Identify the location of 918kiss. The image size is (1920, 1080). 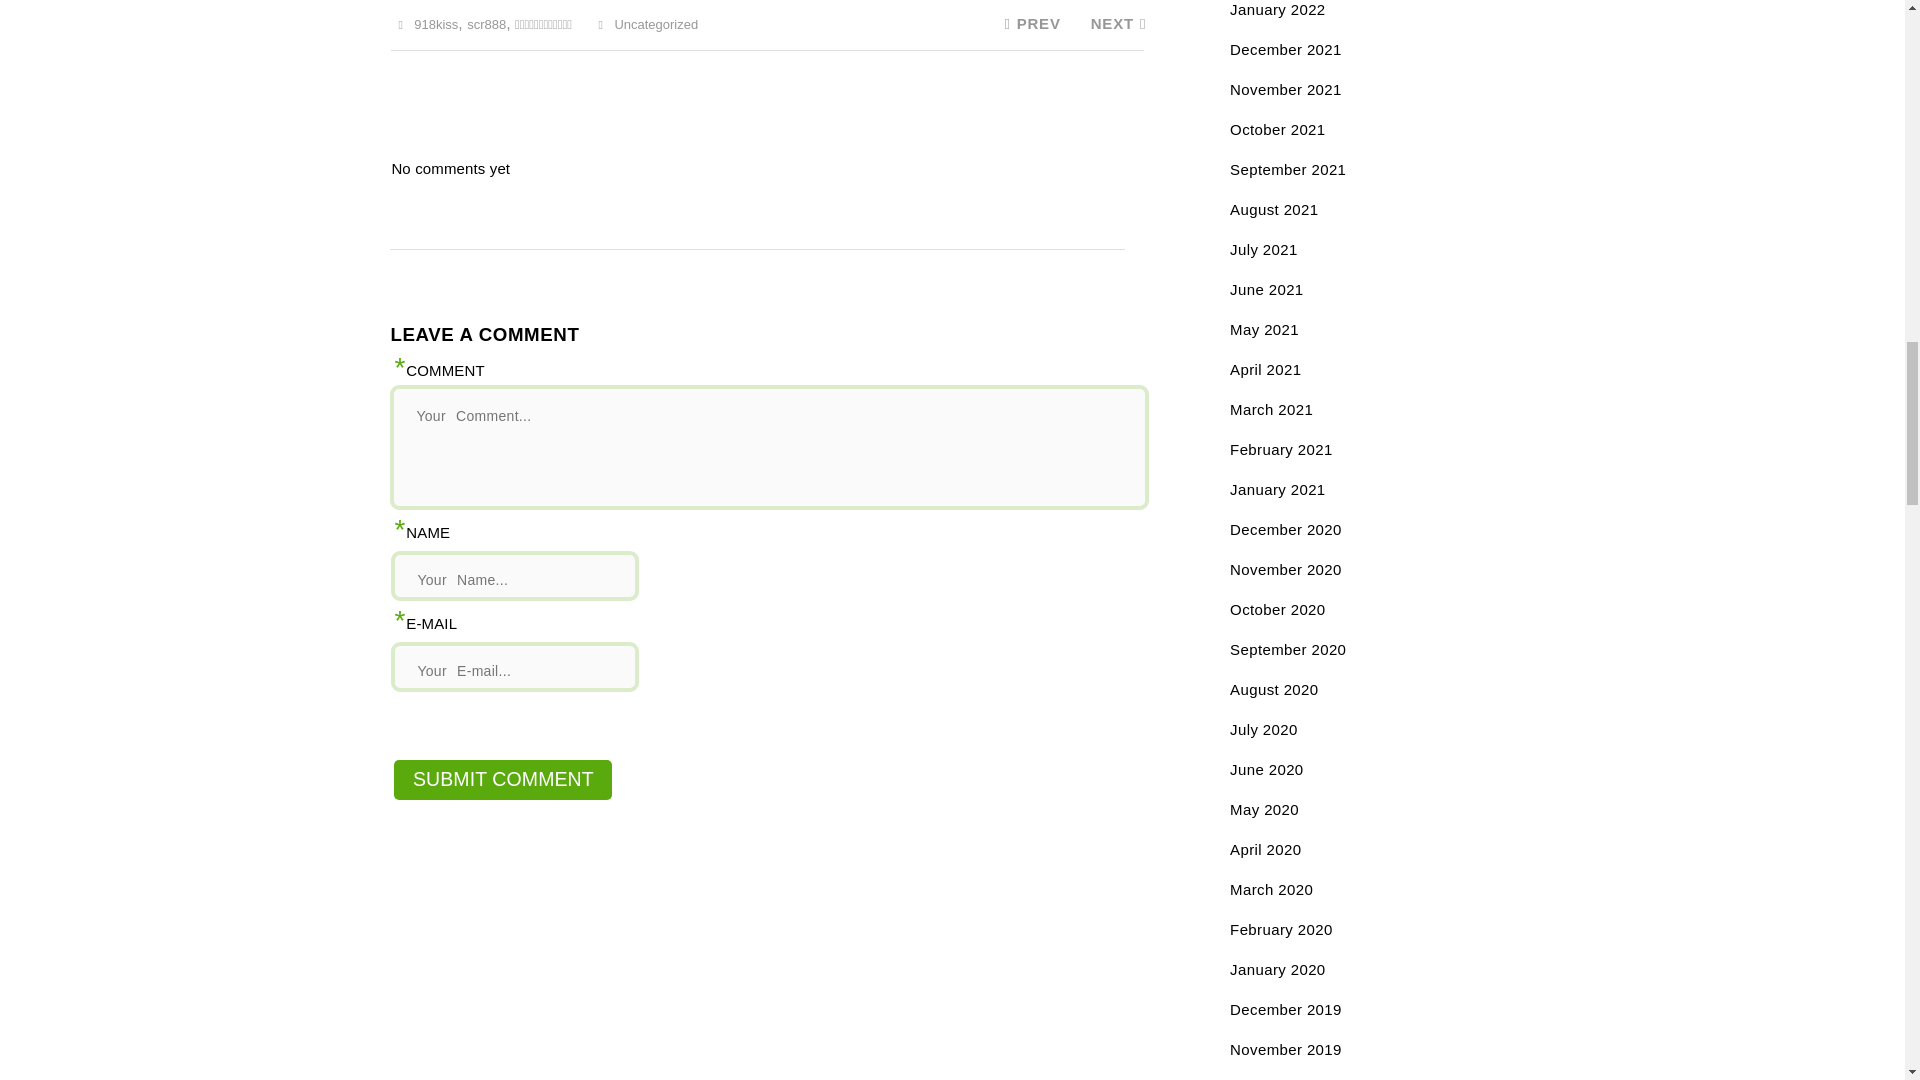
(436, 24).